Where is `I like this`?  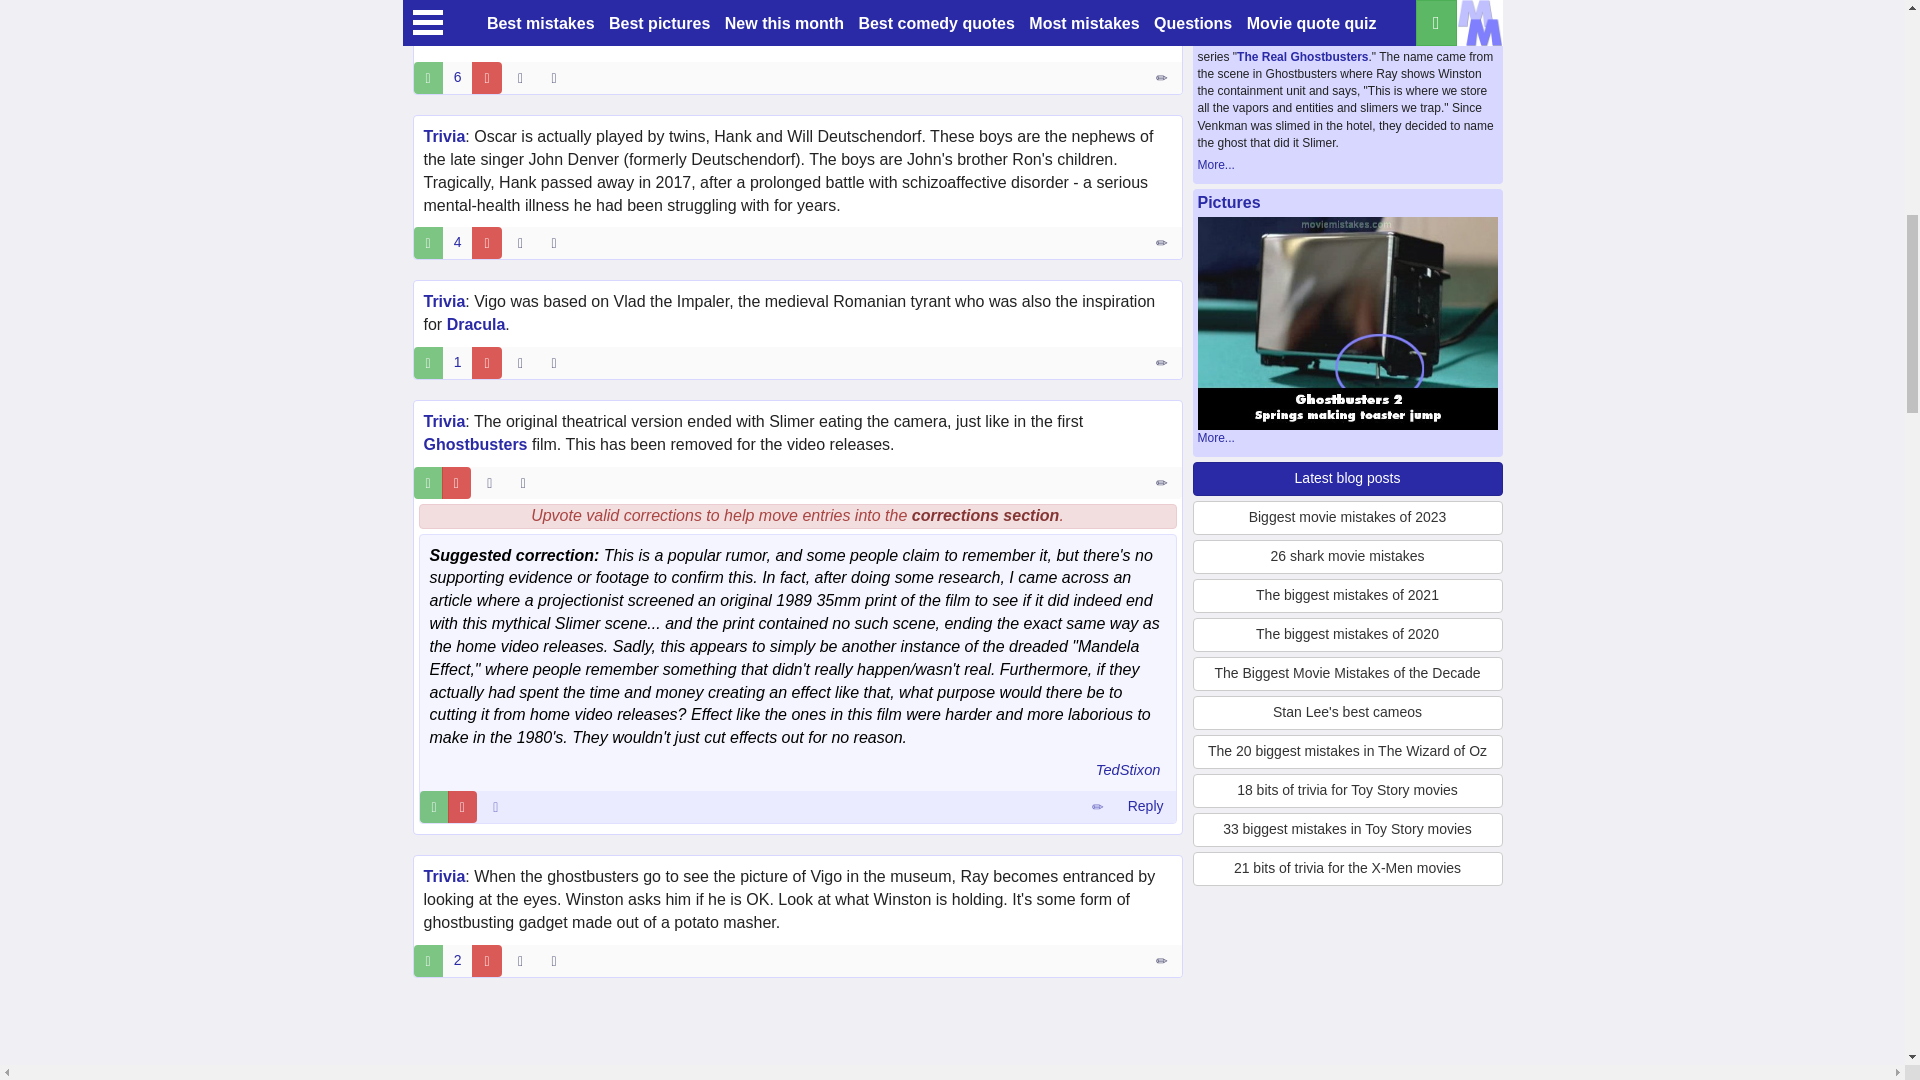 I like this is located at coordinates (428, 77).